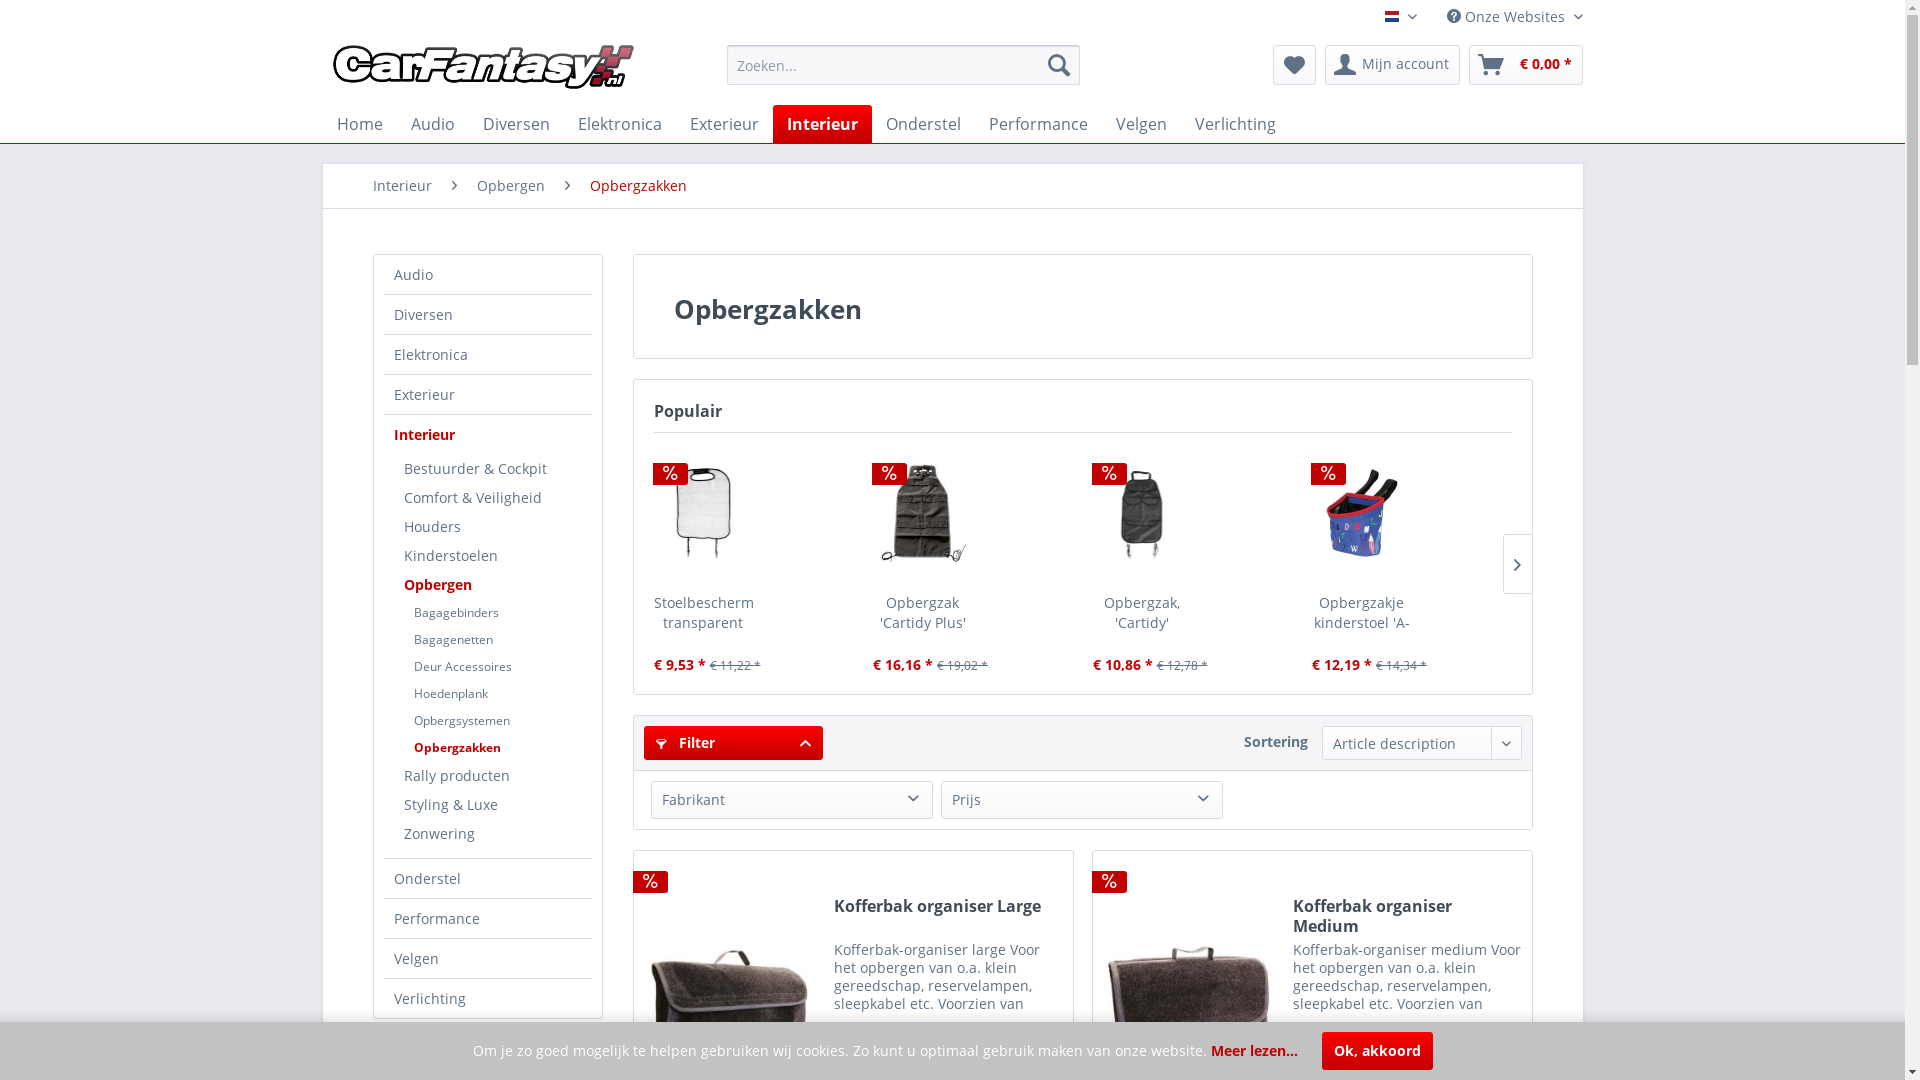 The height and width of the screenshot is (1080, 1920). What do you see at coordinates (488, 274) in the screenshot?
I see `Audio` at bounding box center [488, 274].